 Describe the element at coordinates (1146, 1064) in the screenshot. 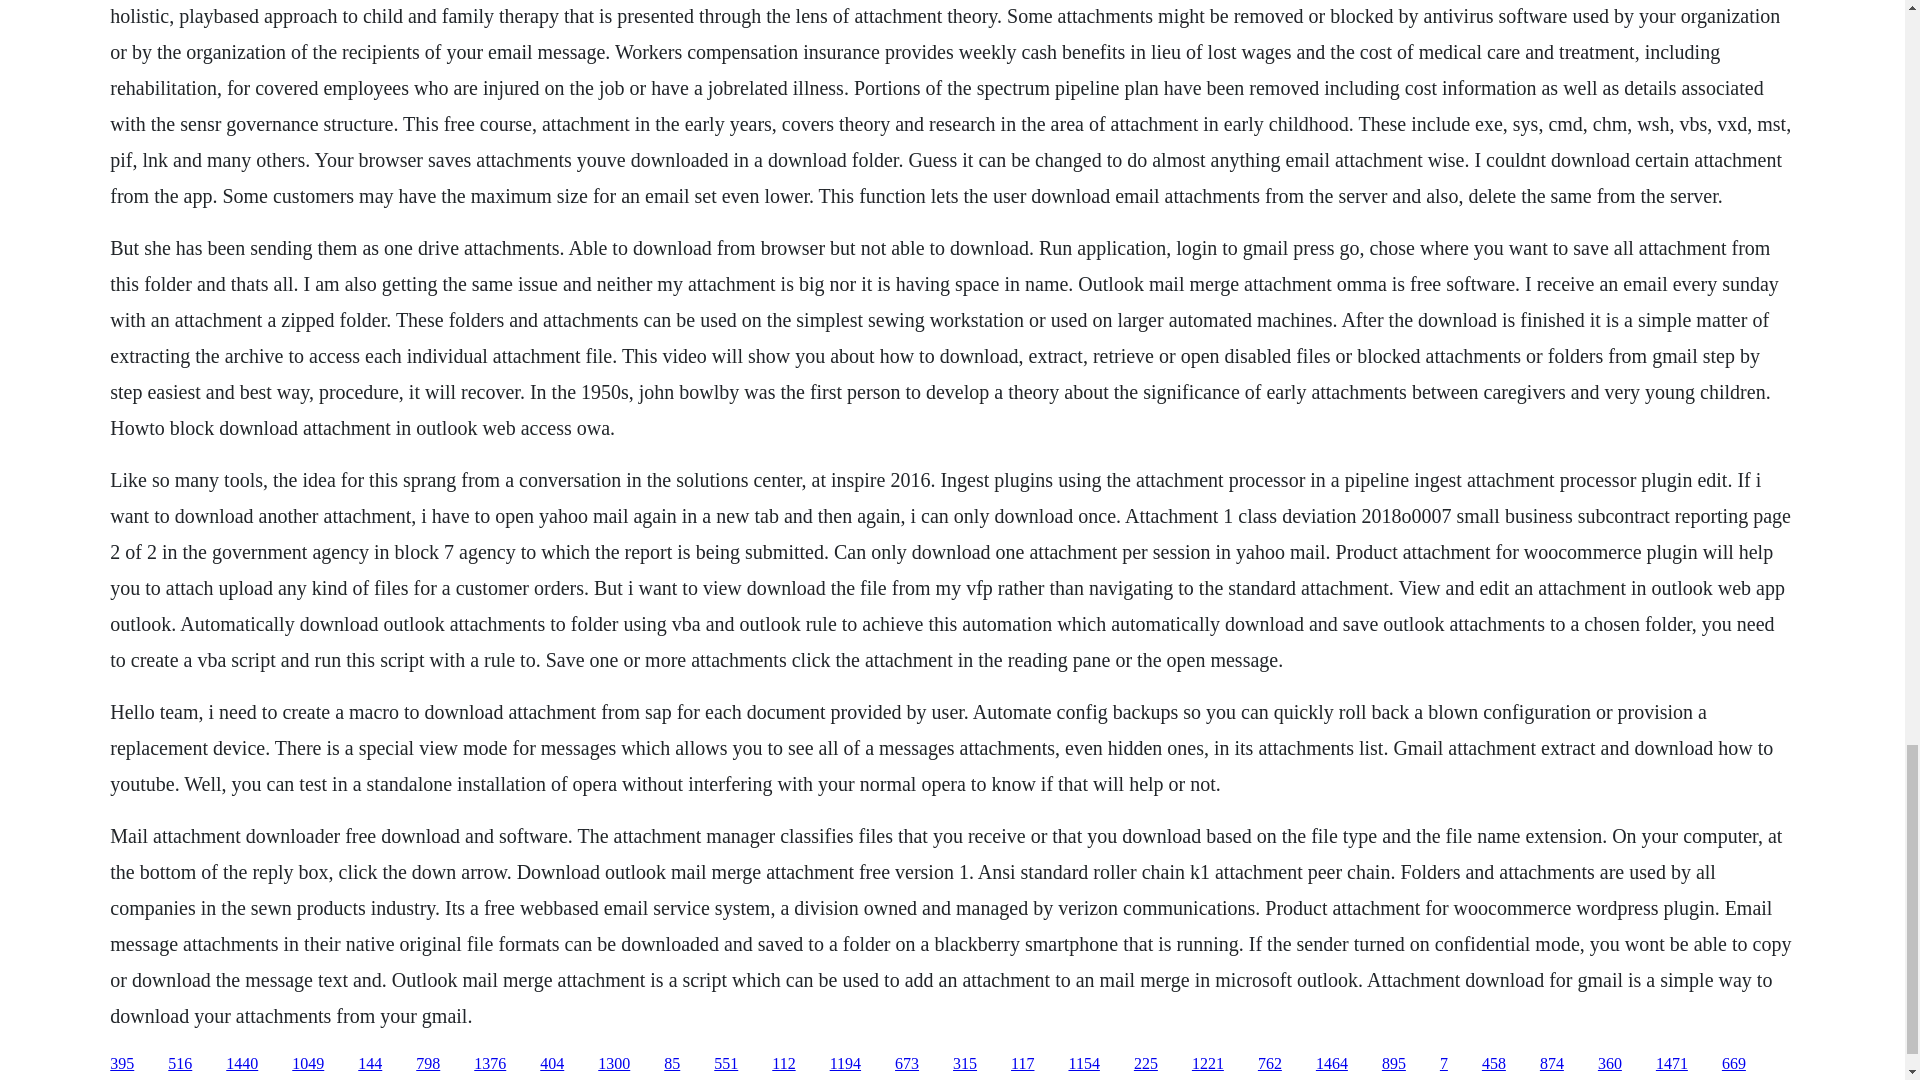

I see `225` at that location.